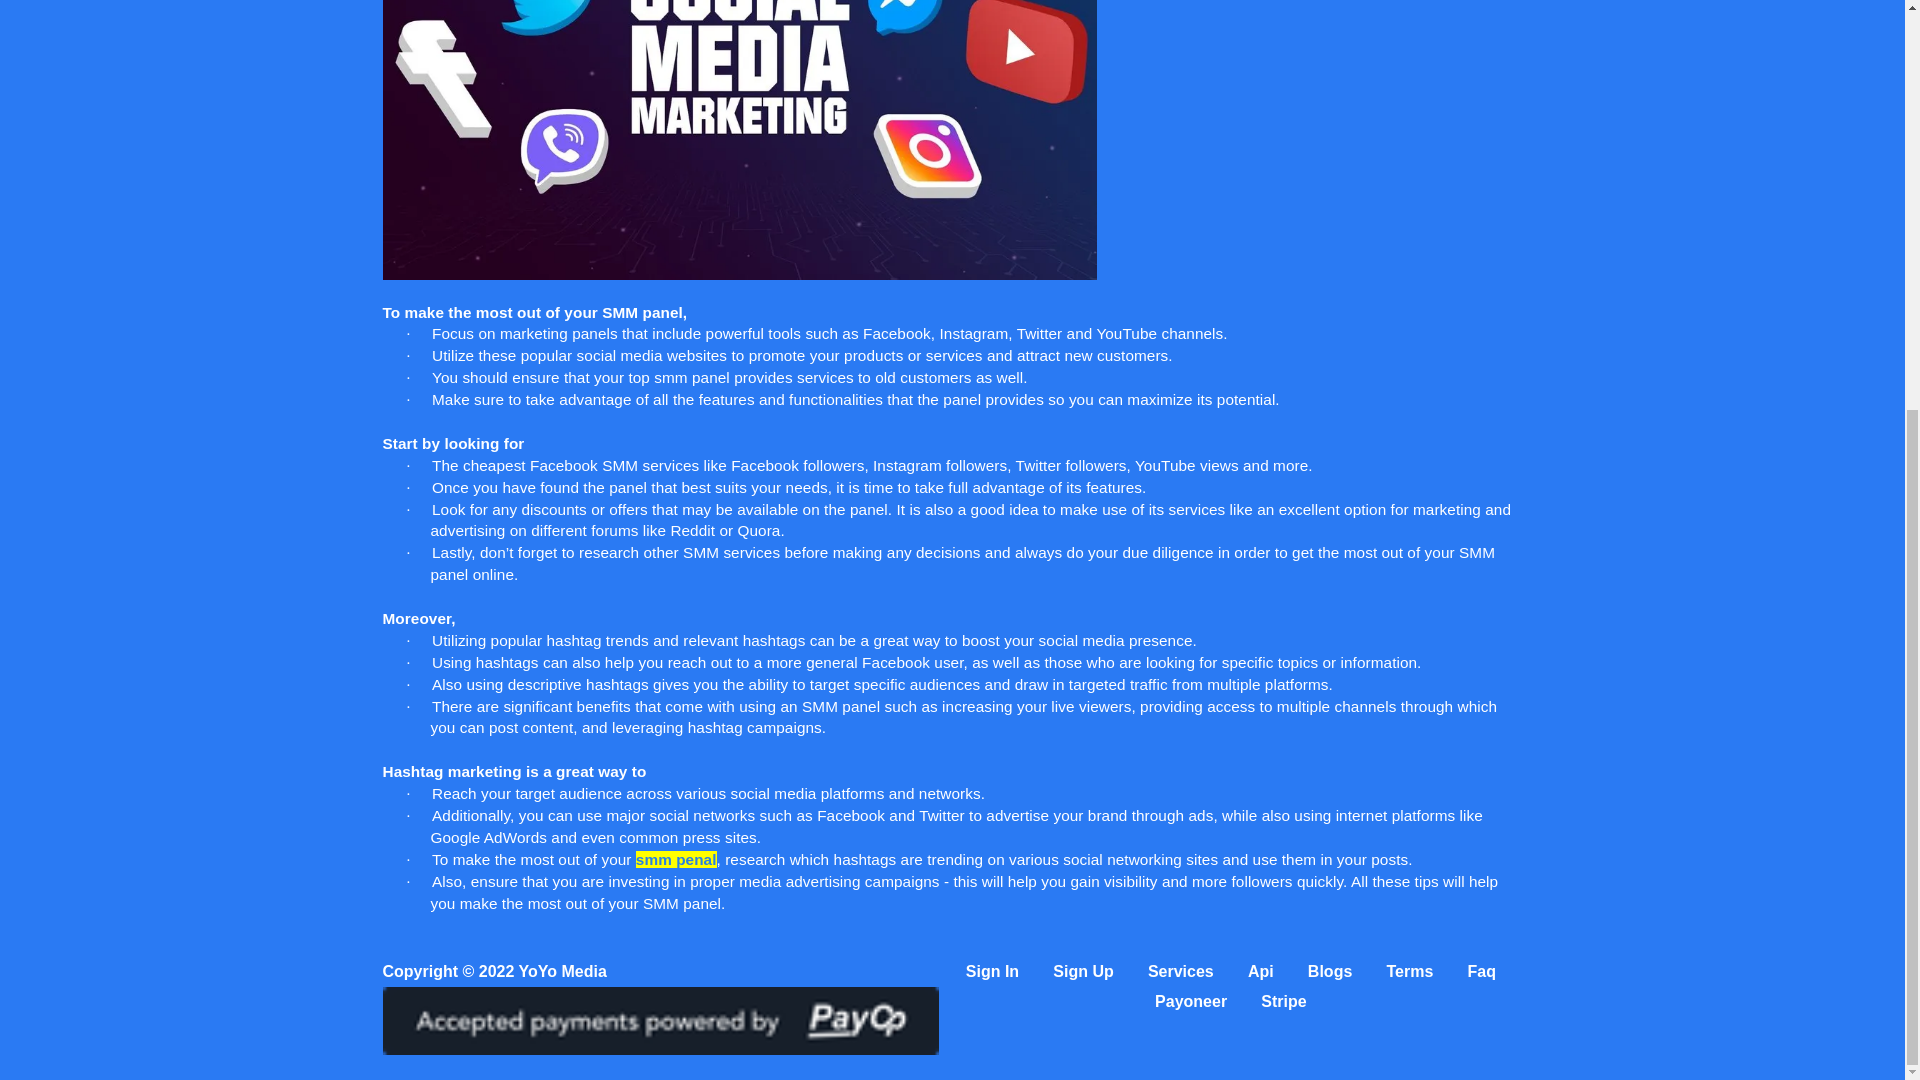 This screenshot has width=1920, height=1080. What do you see at coordinates (1482, 971) in the screenshot?
I see `Faq` at bounding box center [1482, 971].